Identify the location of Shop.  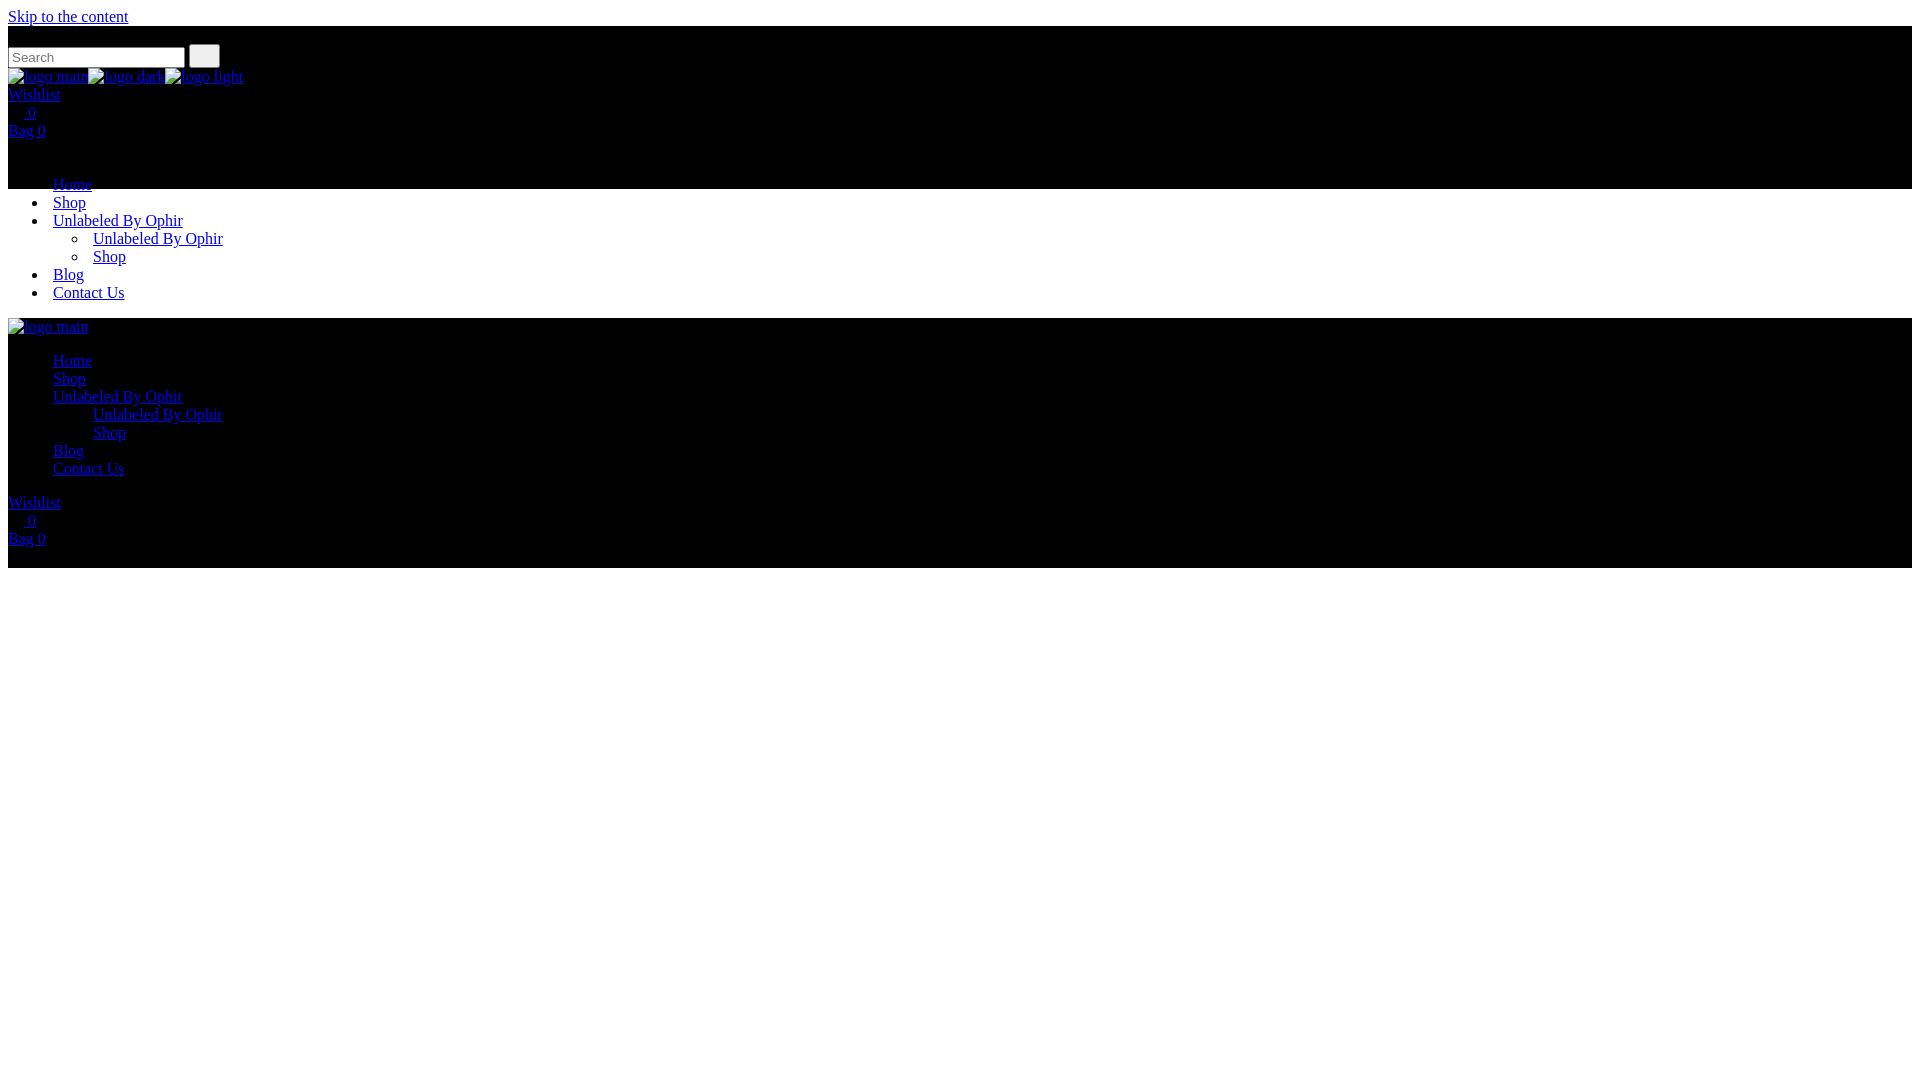
(110, 256).